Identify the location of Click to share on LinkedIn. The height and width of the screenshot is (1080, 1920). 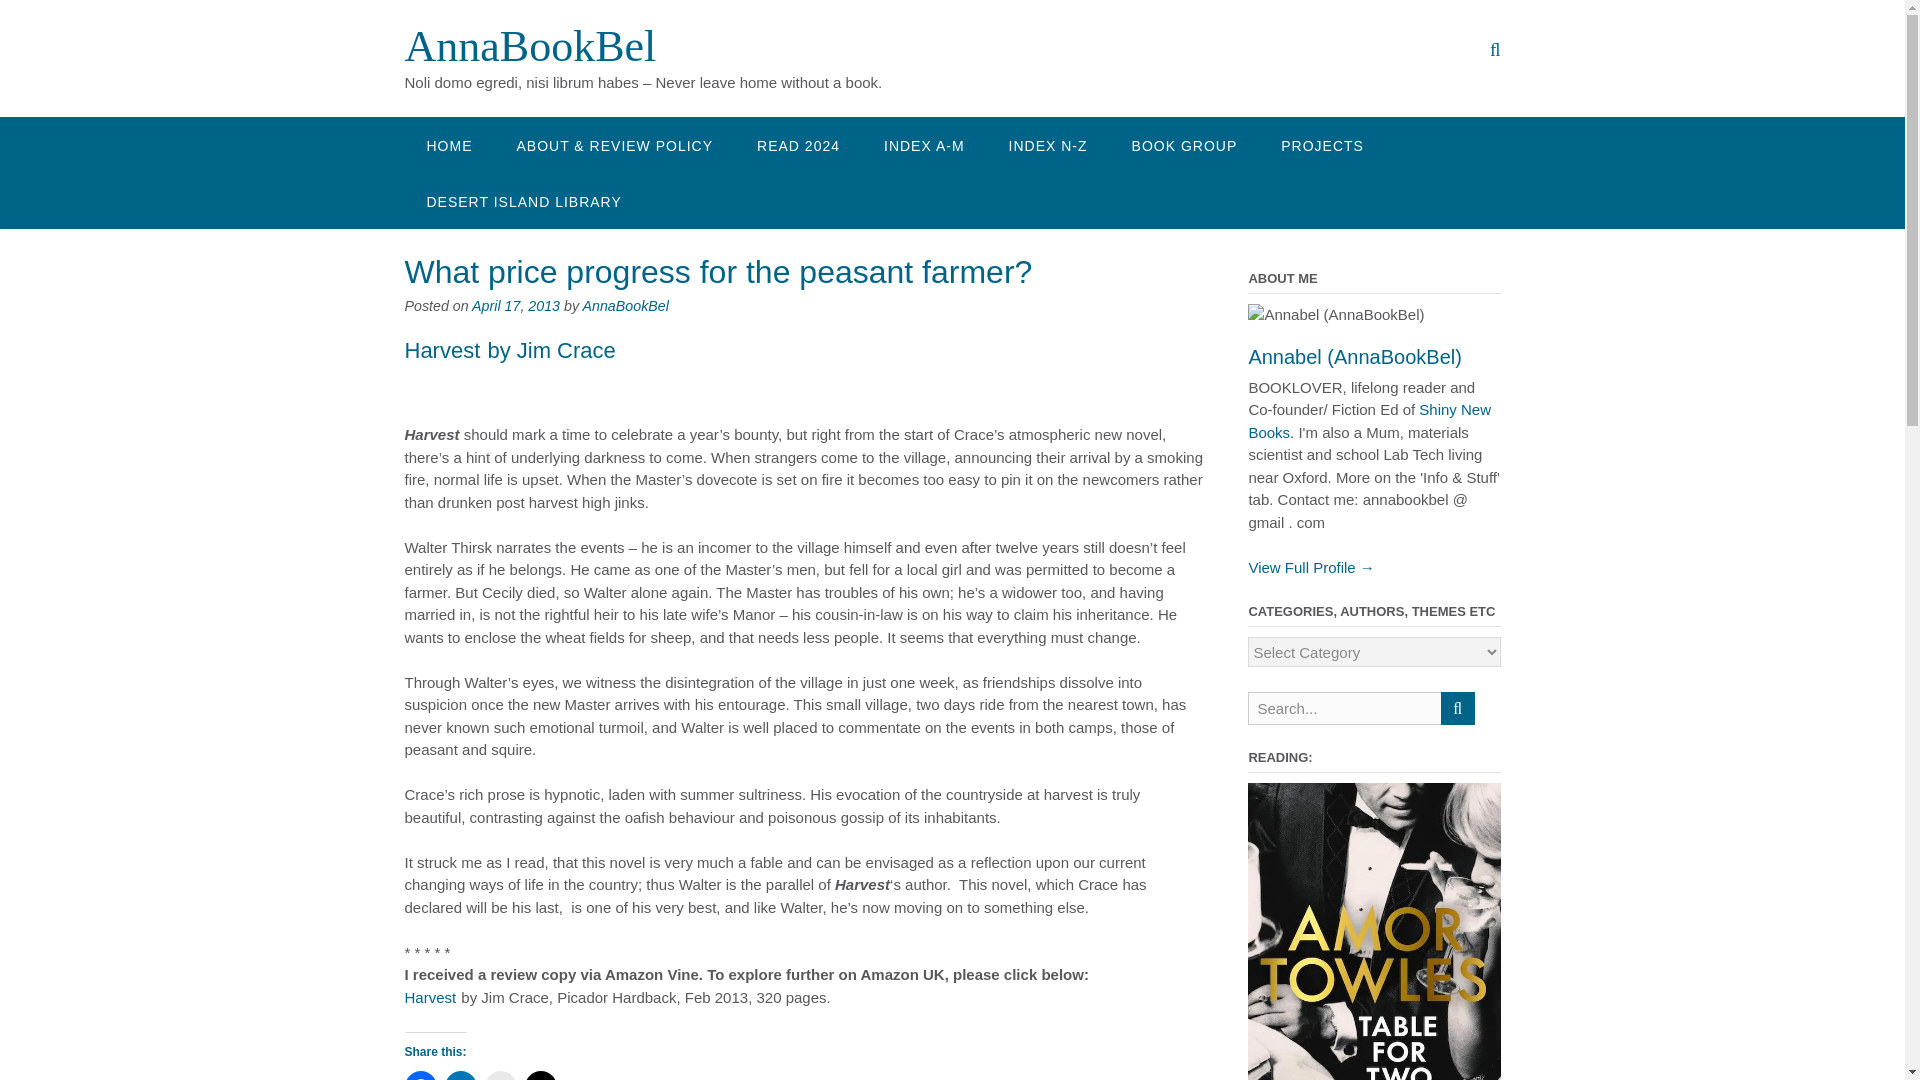
(460, 1076).